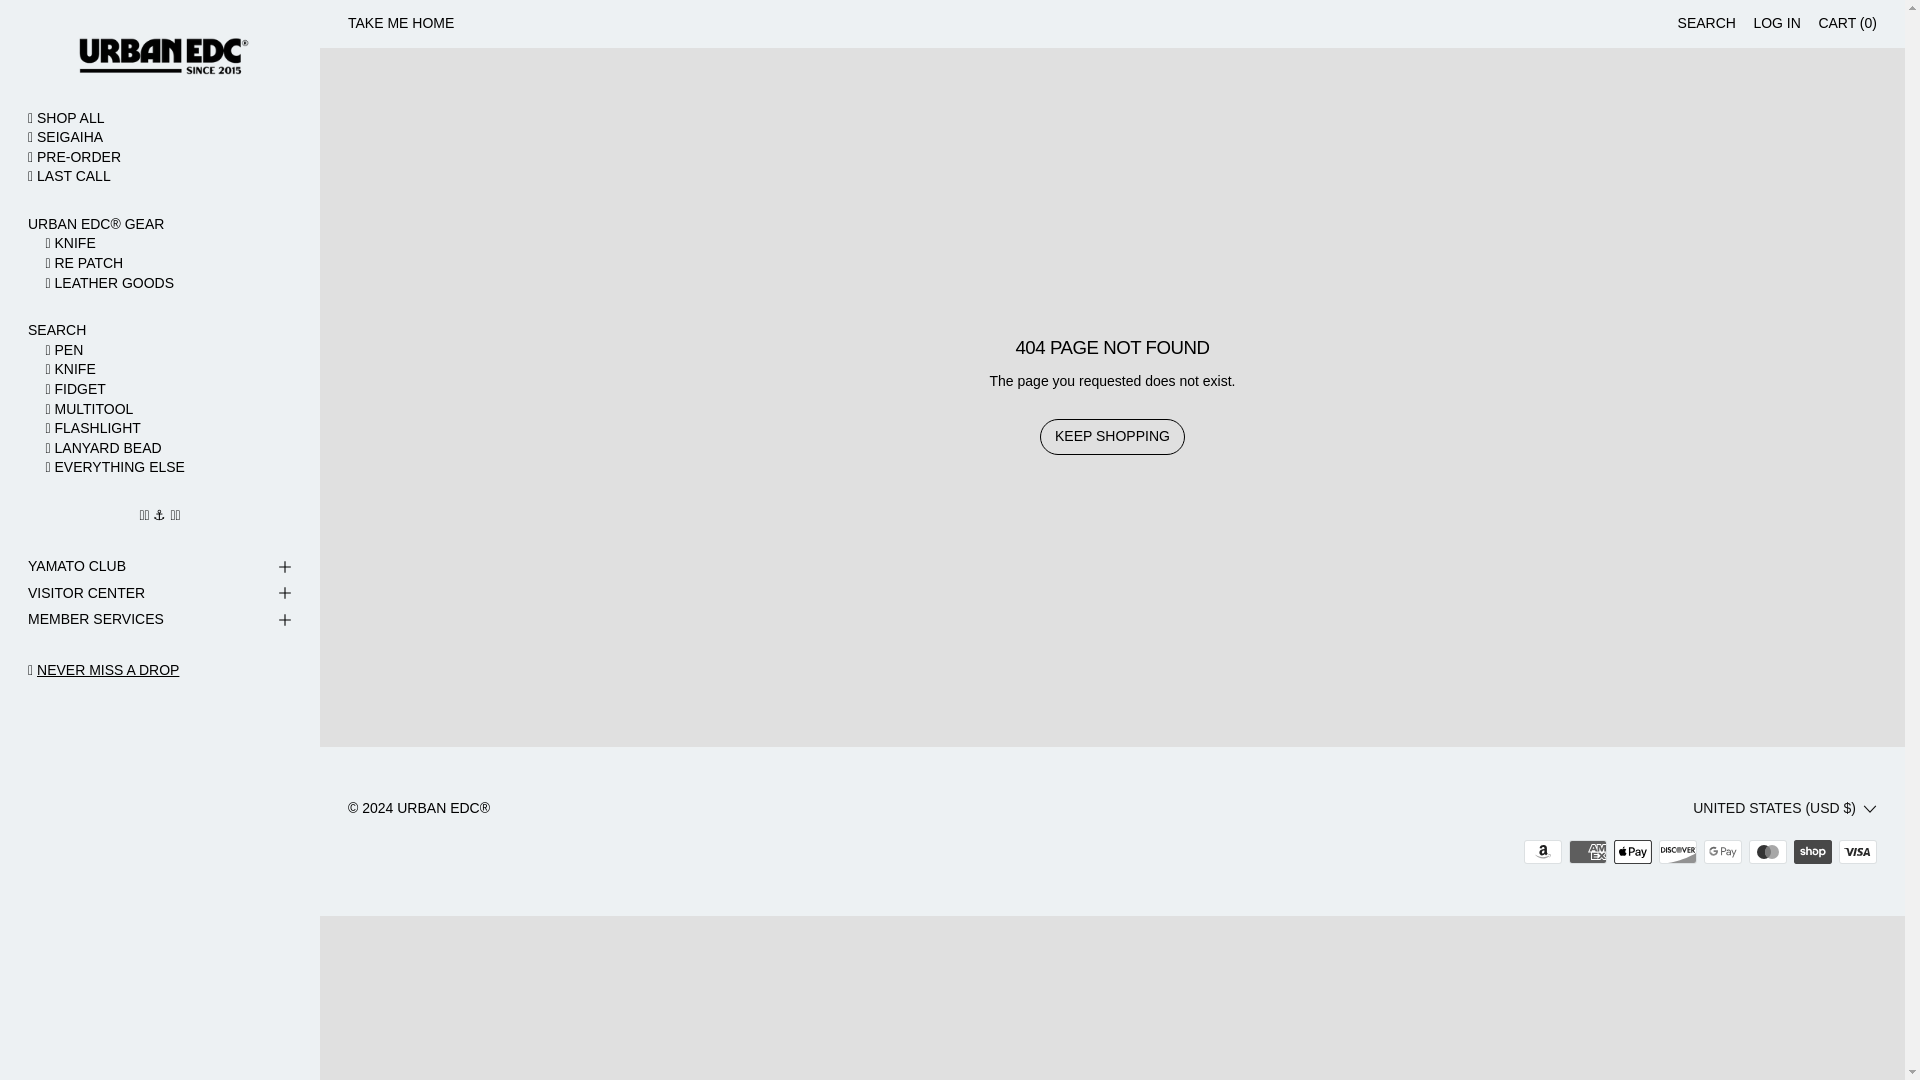 This screenshot has height=1080, width=1920. I want to click on MEMBER SERVICES, so click(160, 620).